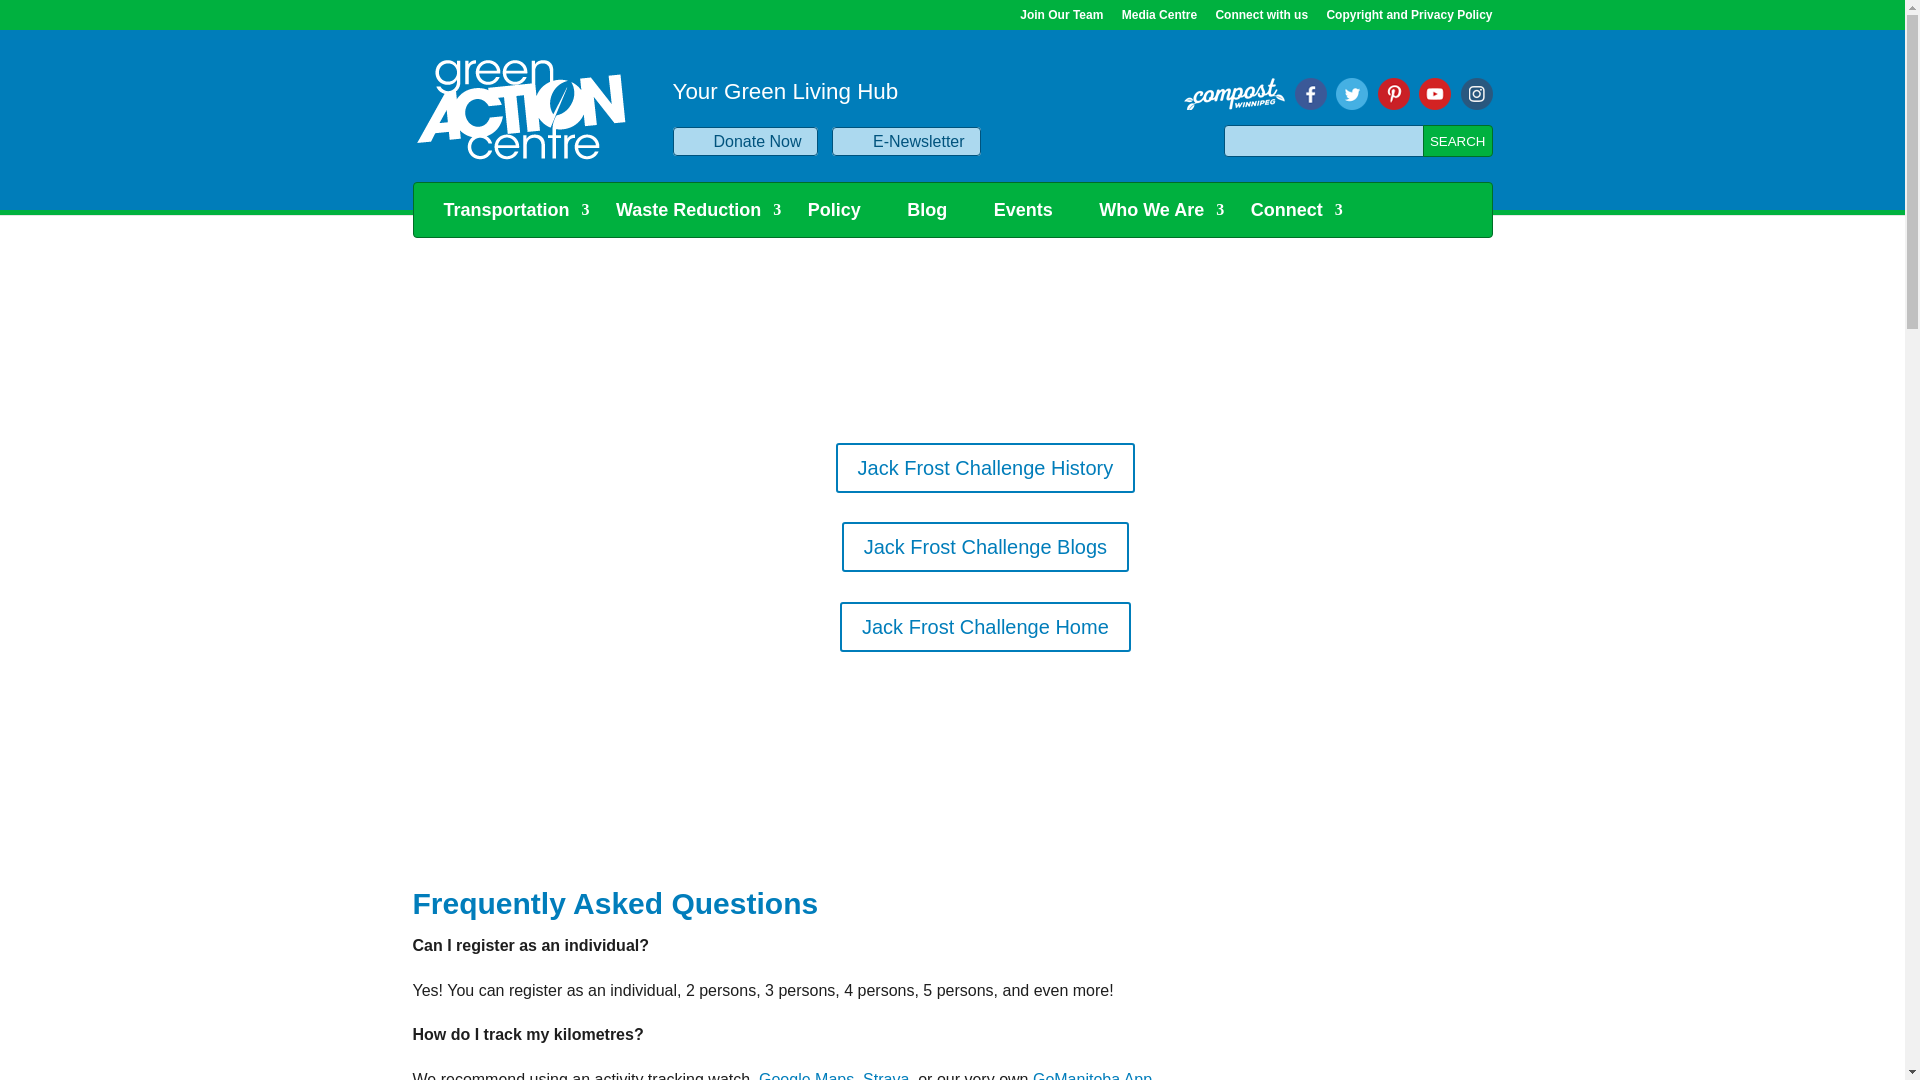 This screenshot has height=1080, width=1920. I want to click on Donate Now, so click(744, 141).